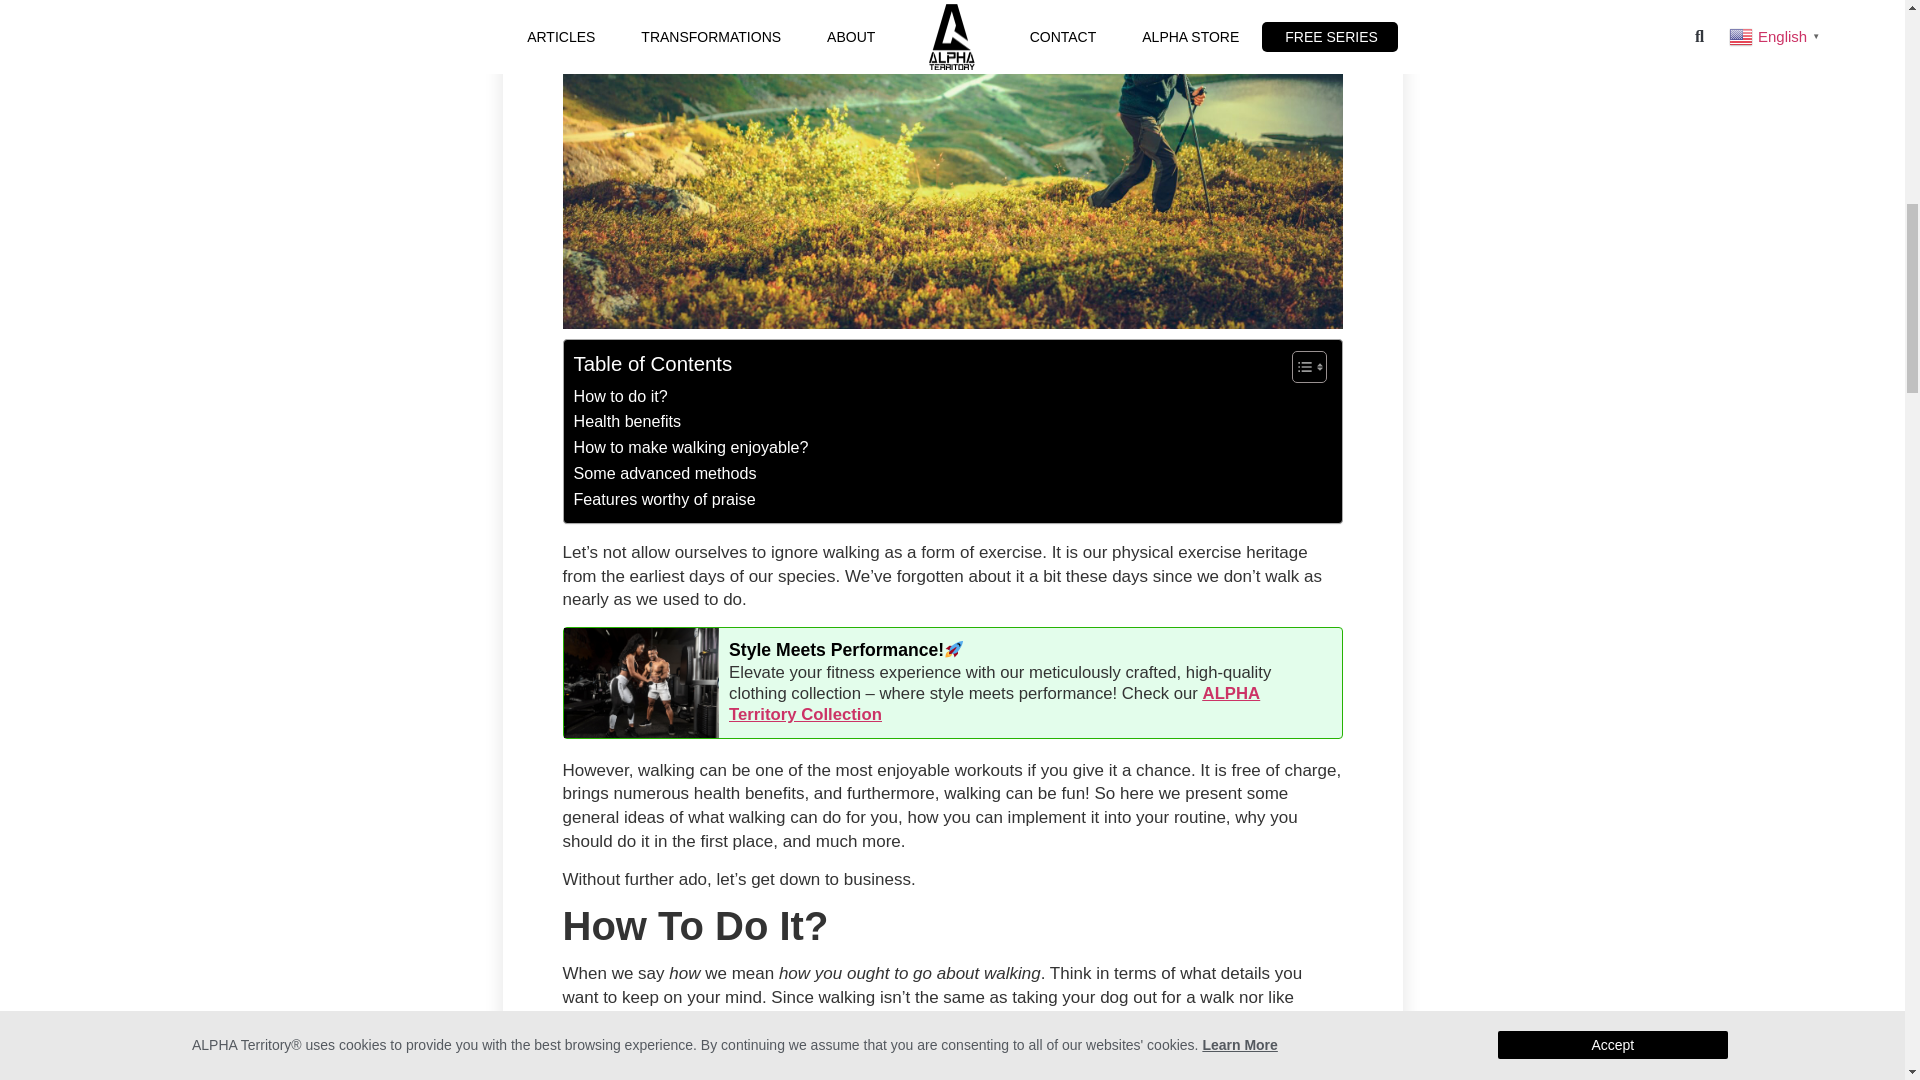  Describe the element at coordinates (665, 500) in the screenshot. I see `Features worthy of praise` at that location.